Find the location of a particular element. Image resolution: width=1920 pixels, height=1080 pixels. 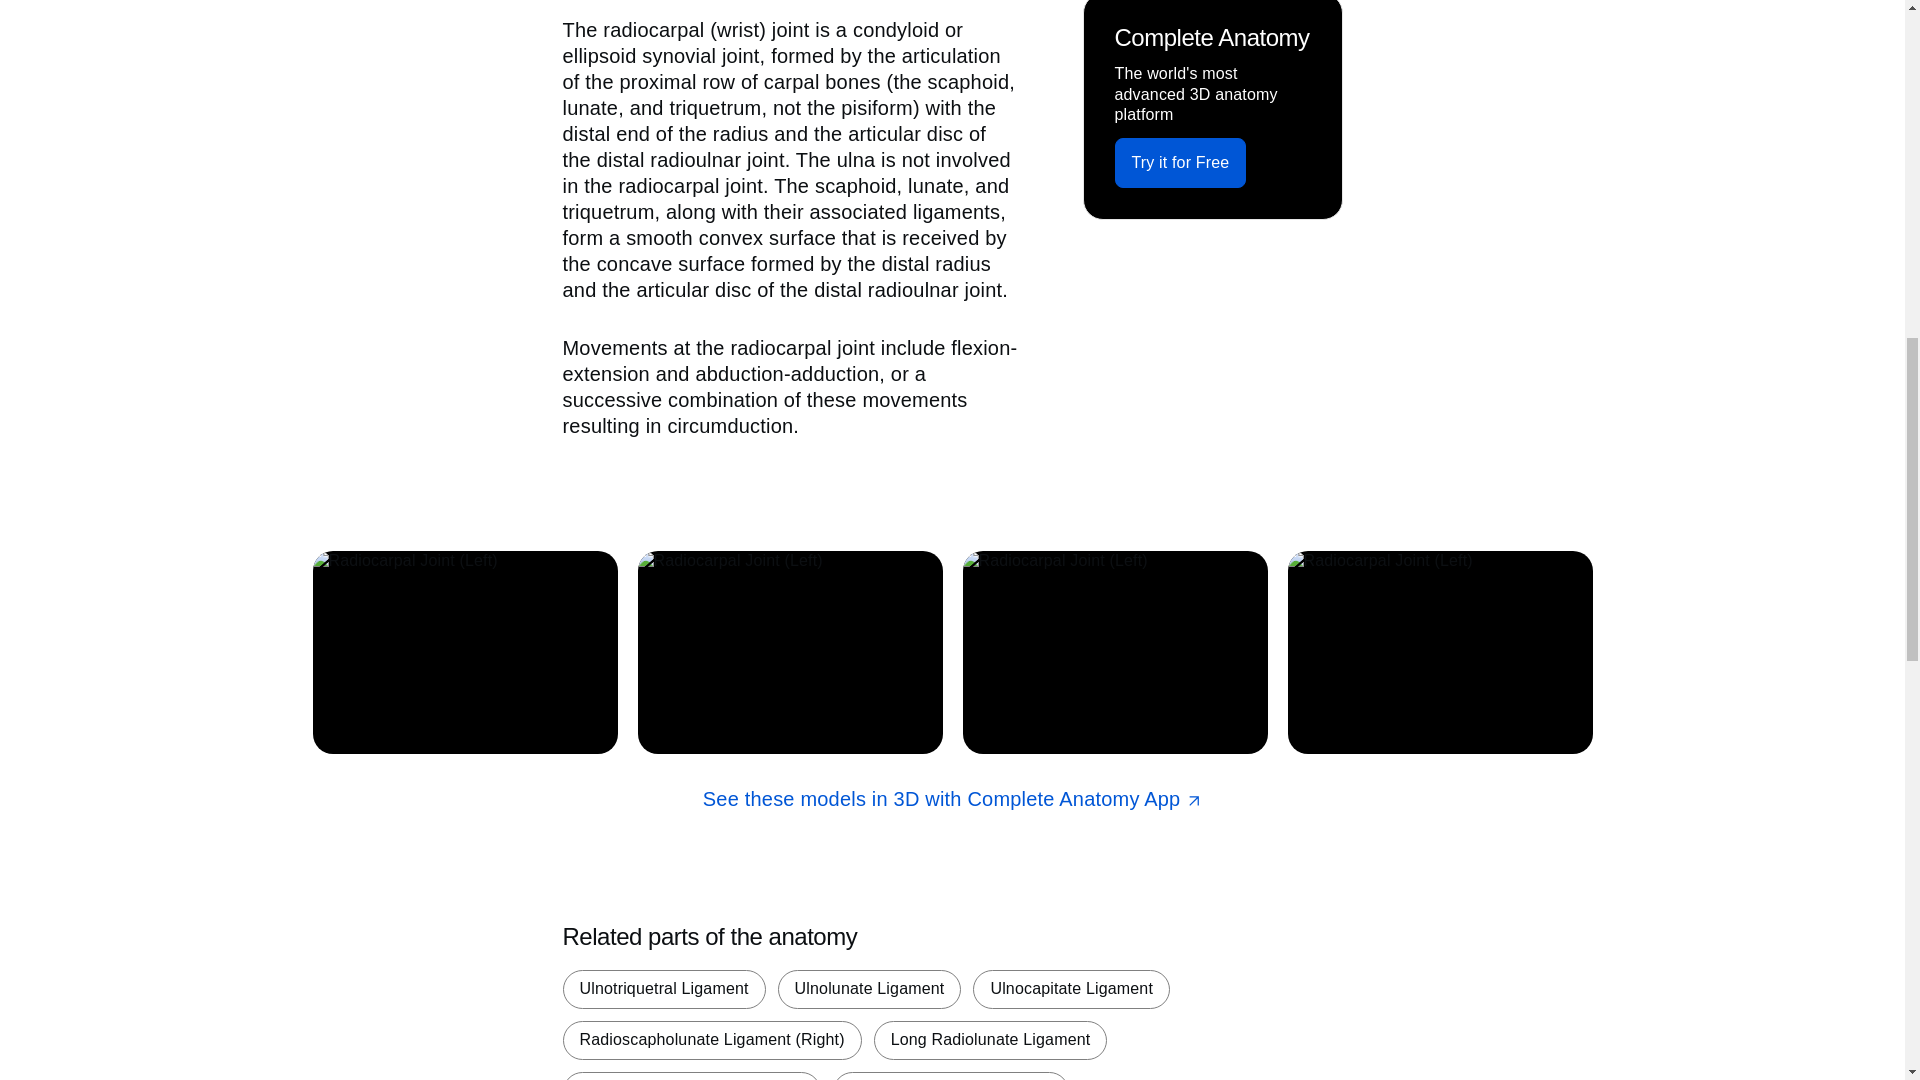

Long Radiolunate Ligament is located at coordinates (990, 1040).